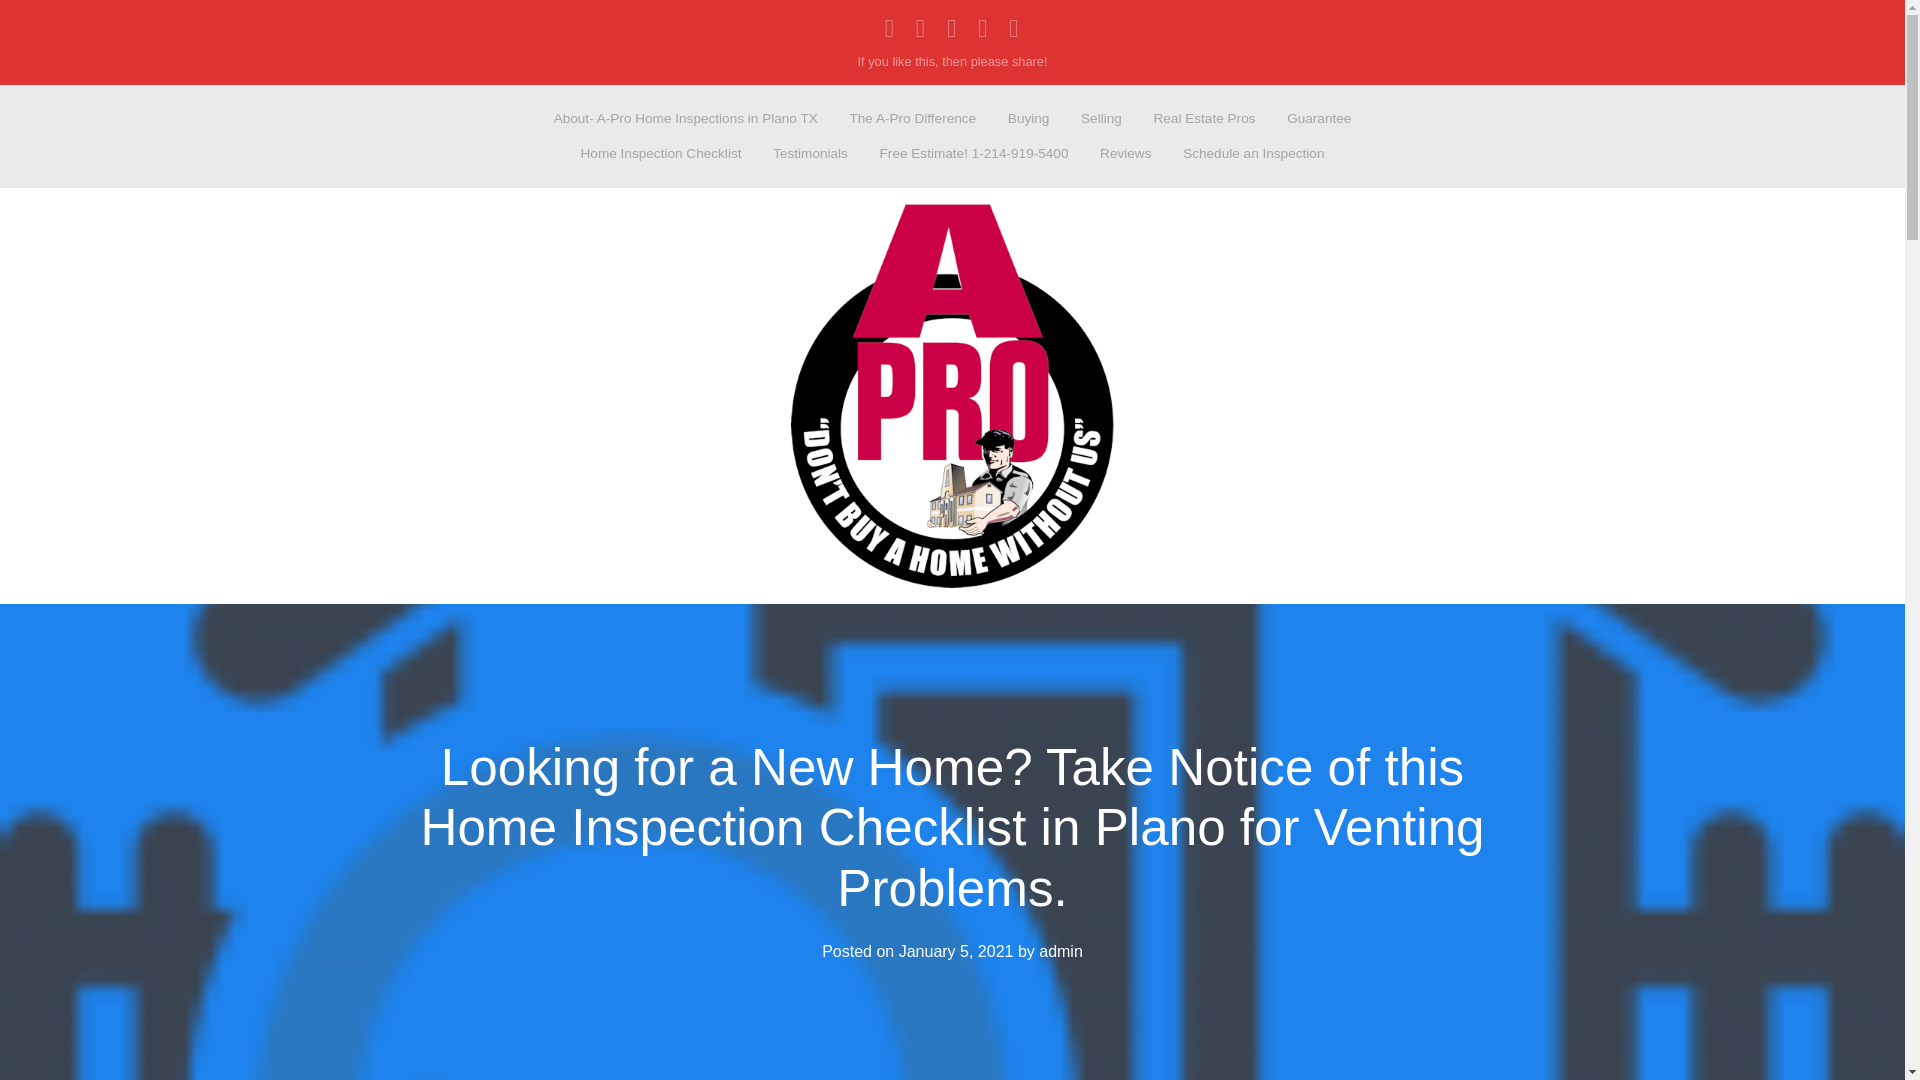  Describe the element at coordinates (1254, 154) in the screenshot. I see `Schedule an Inspection` at that location.